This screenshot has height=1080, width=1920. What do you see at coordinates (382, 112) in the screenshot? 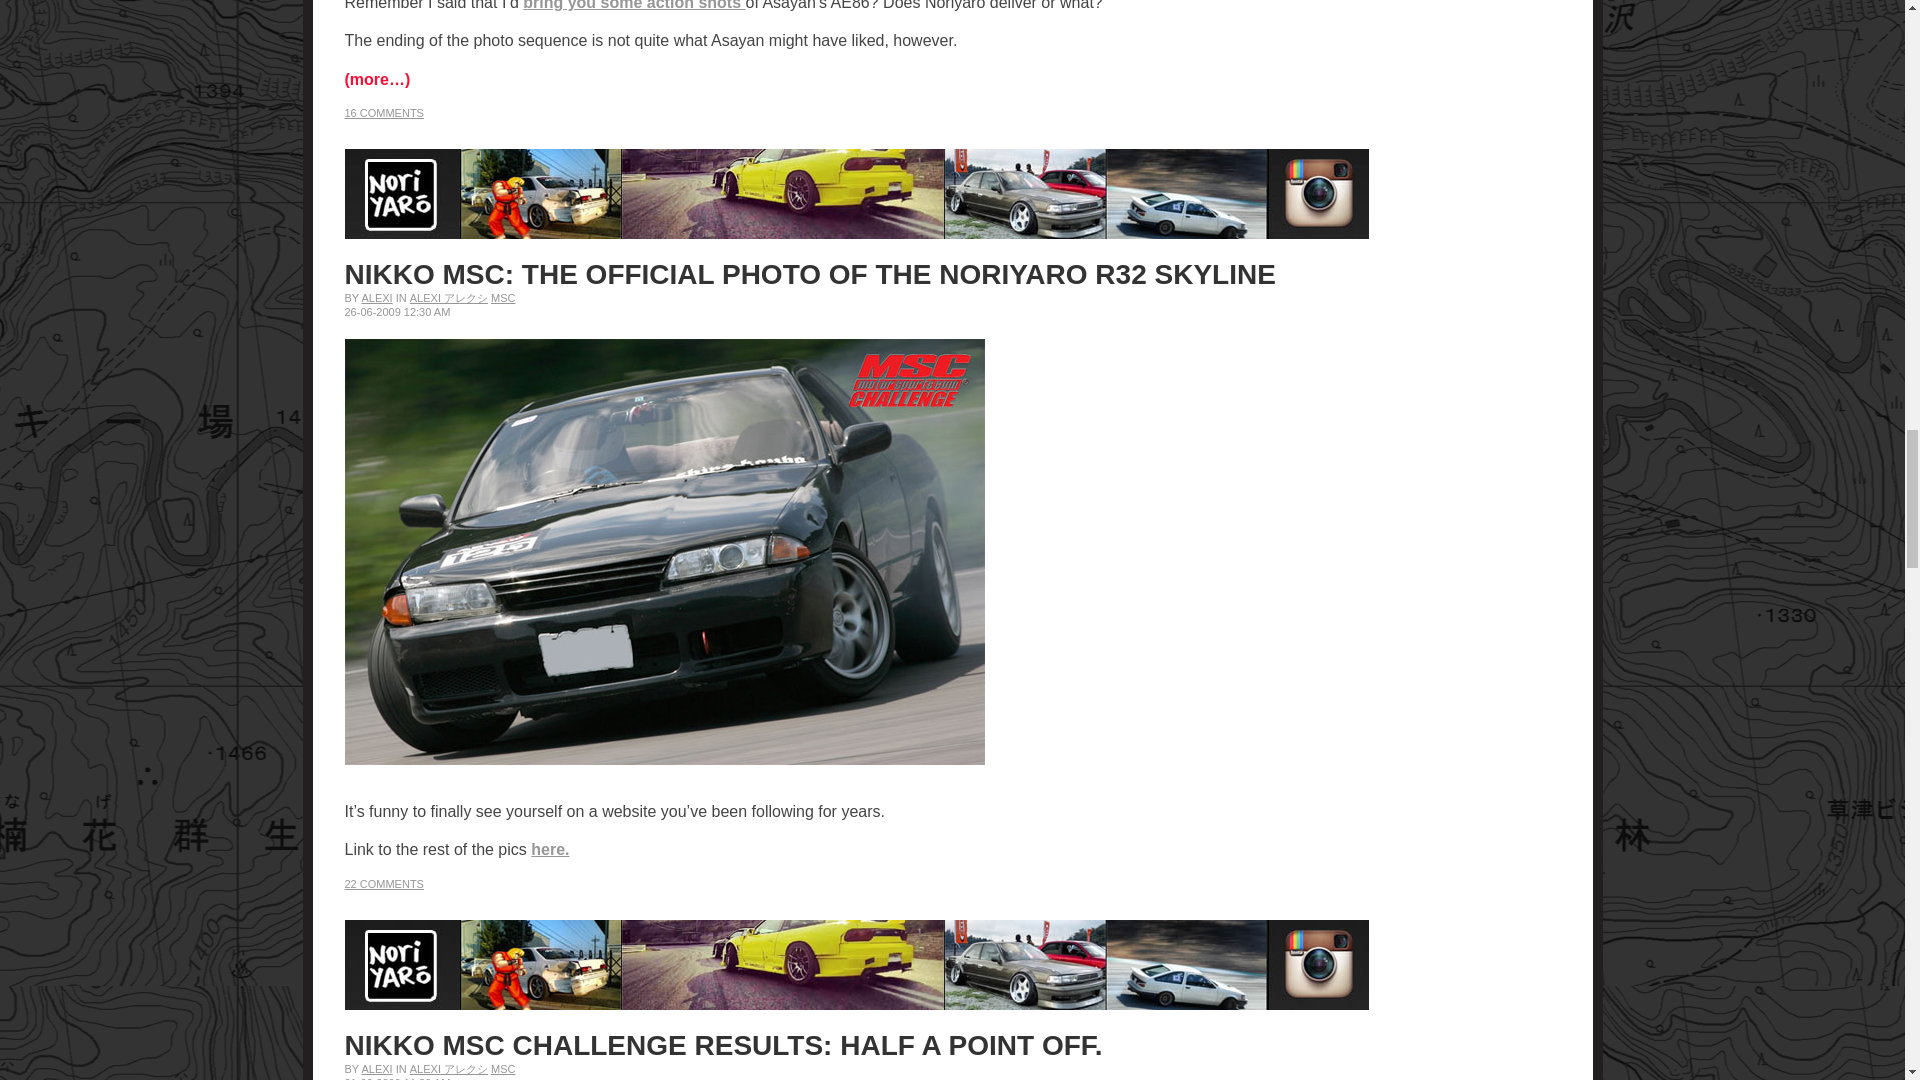
I see `16 COMMENTS` at bounding box center [382, 112].